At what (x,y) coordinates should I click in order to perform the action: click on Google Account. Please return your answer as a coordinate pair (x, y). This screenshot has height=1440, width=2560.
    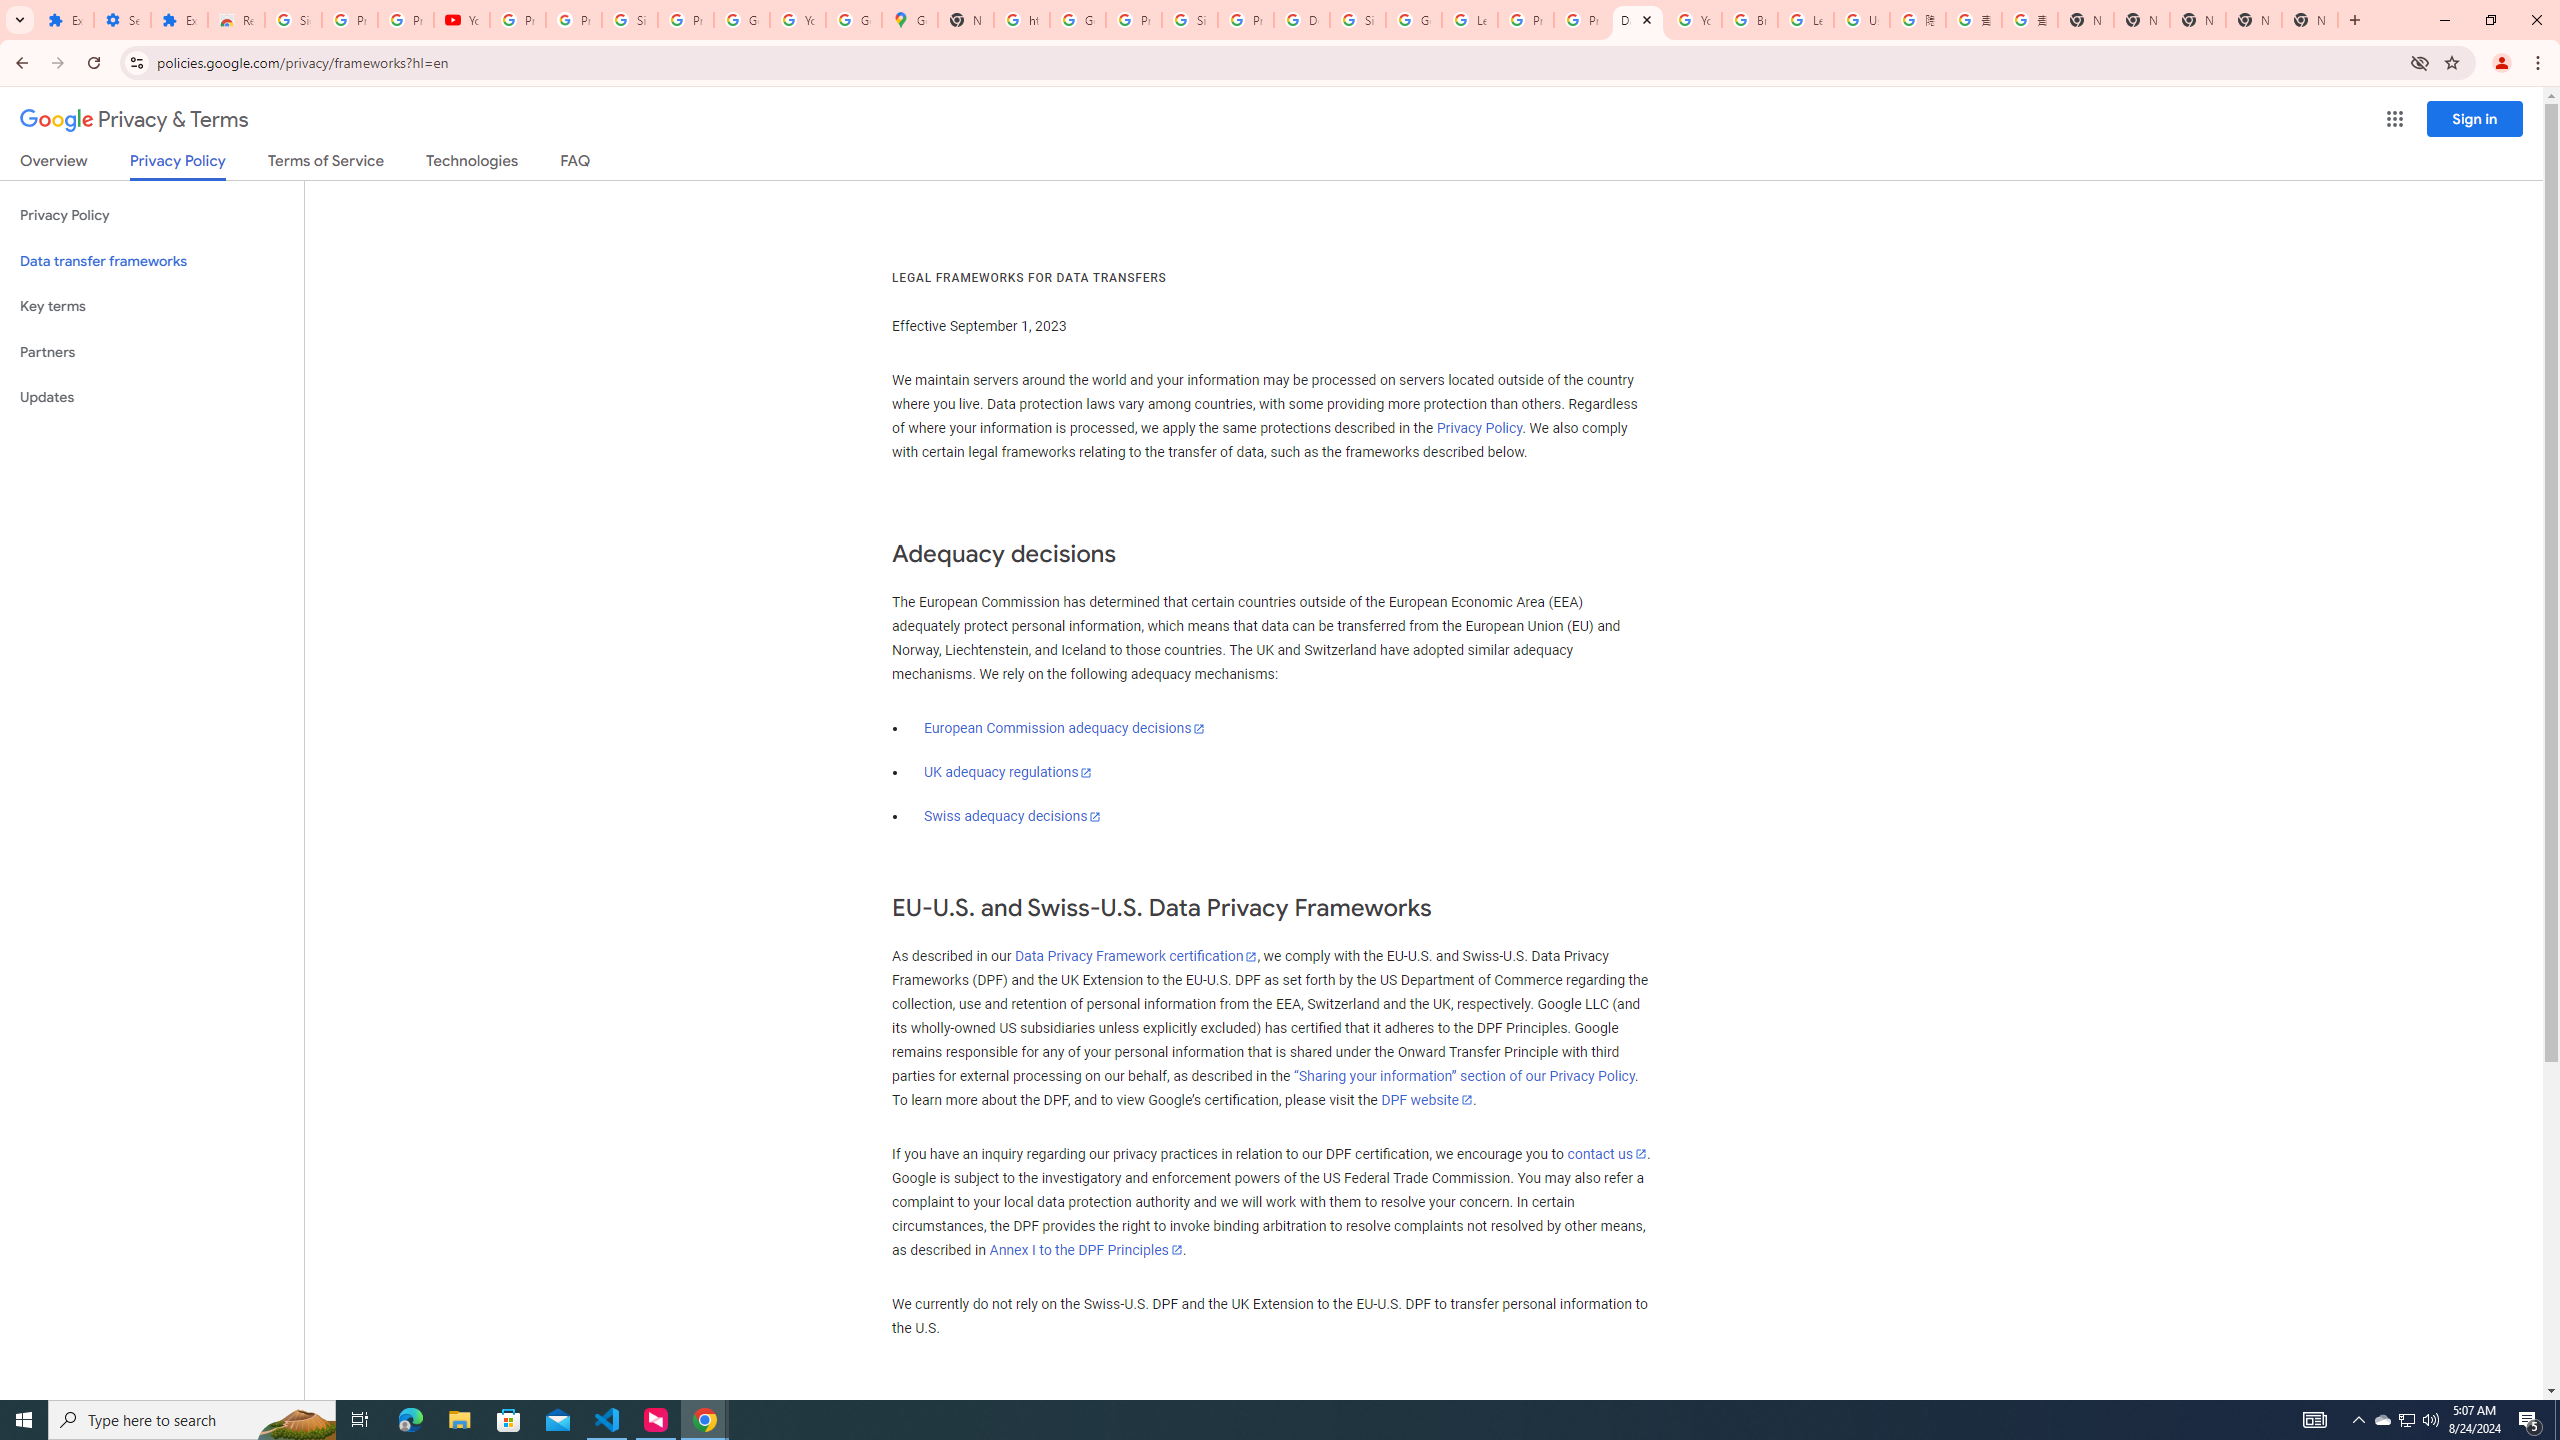
    Looking at the image, I should click on (741, 20).